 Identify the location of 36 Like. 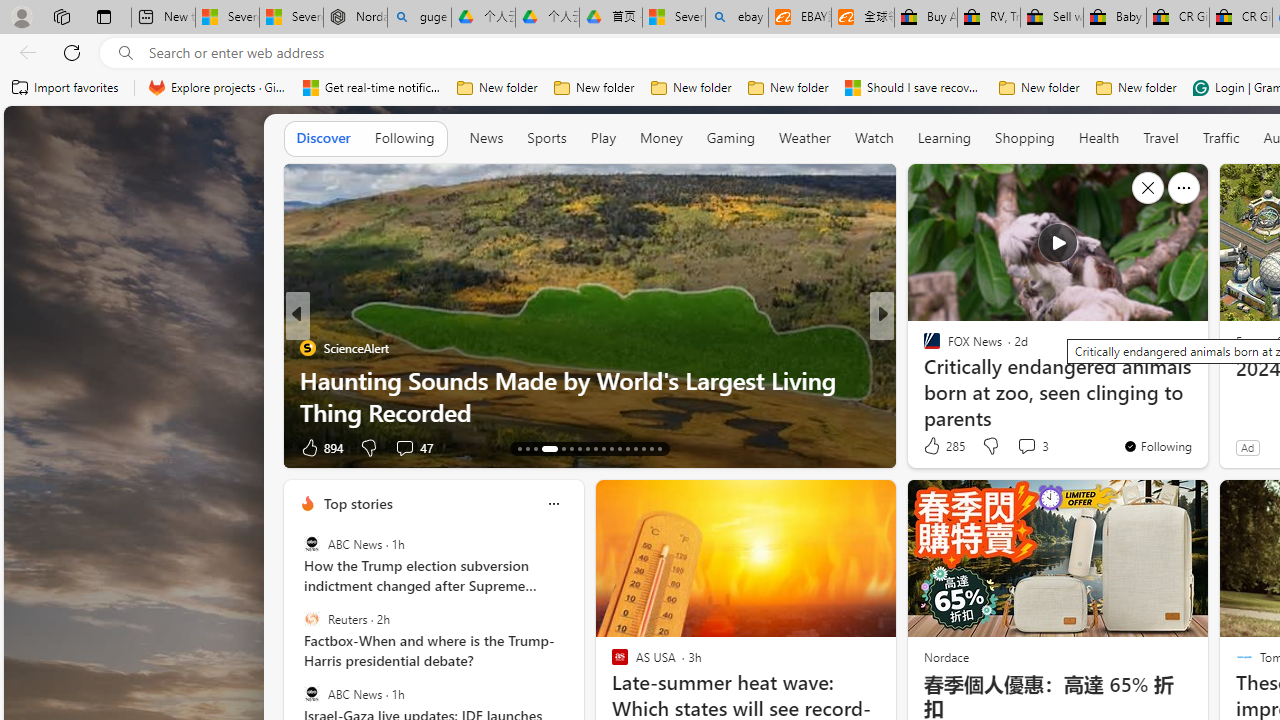
(318, 447).